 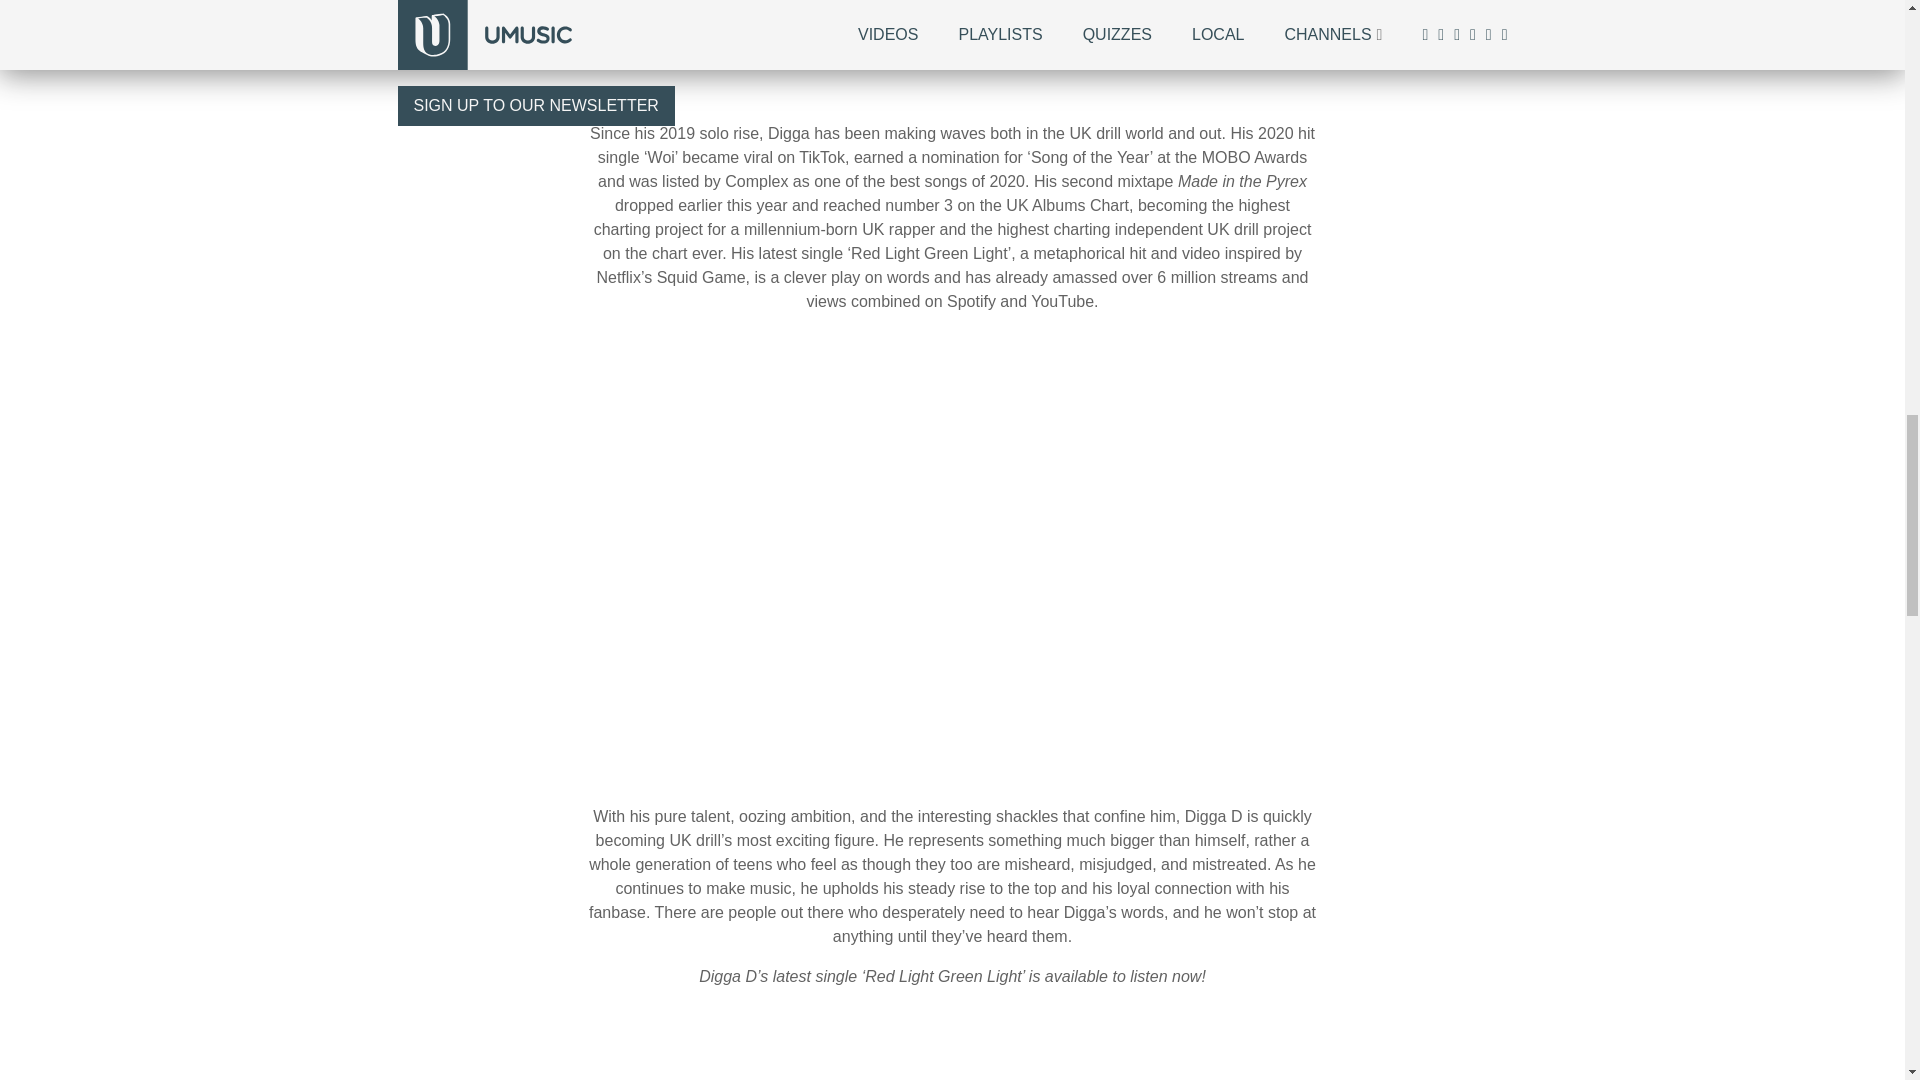 What do you see at coordinates (952, 42) in the screenshot?
I see `Digga D - Woi` at bounding box center [952, 42].